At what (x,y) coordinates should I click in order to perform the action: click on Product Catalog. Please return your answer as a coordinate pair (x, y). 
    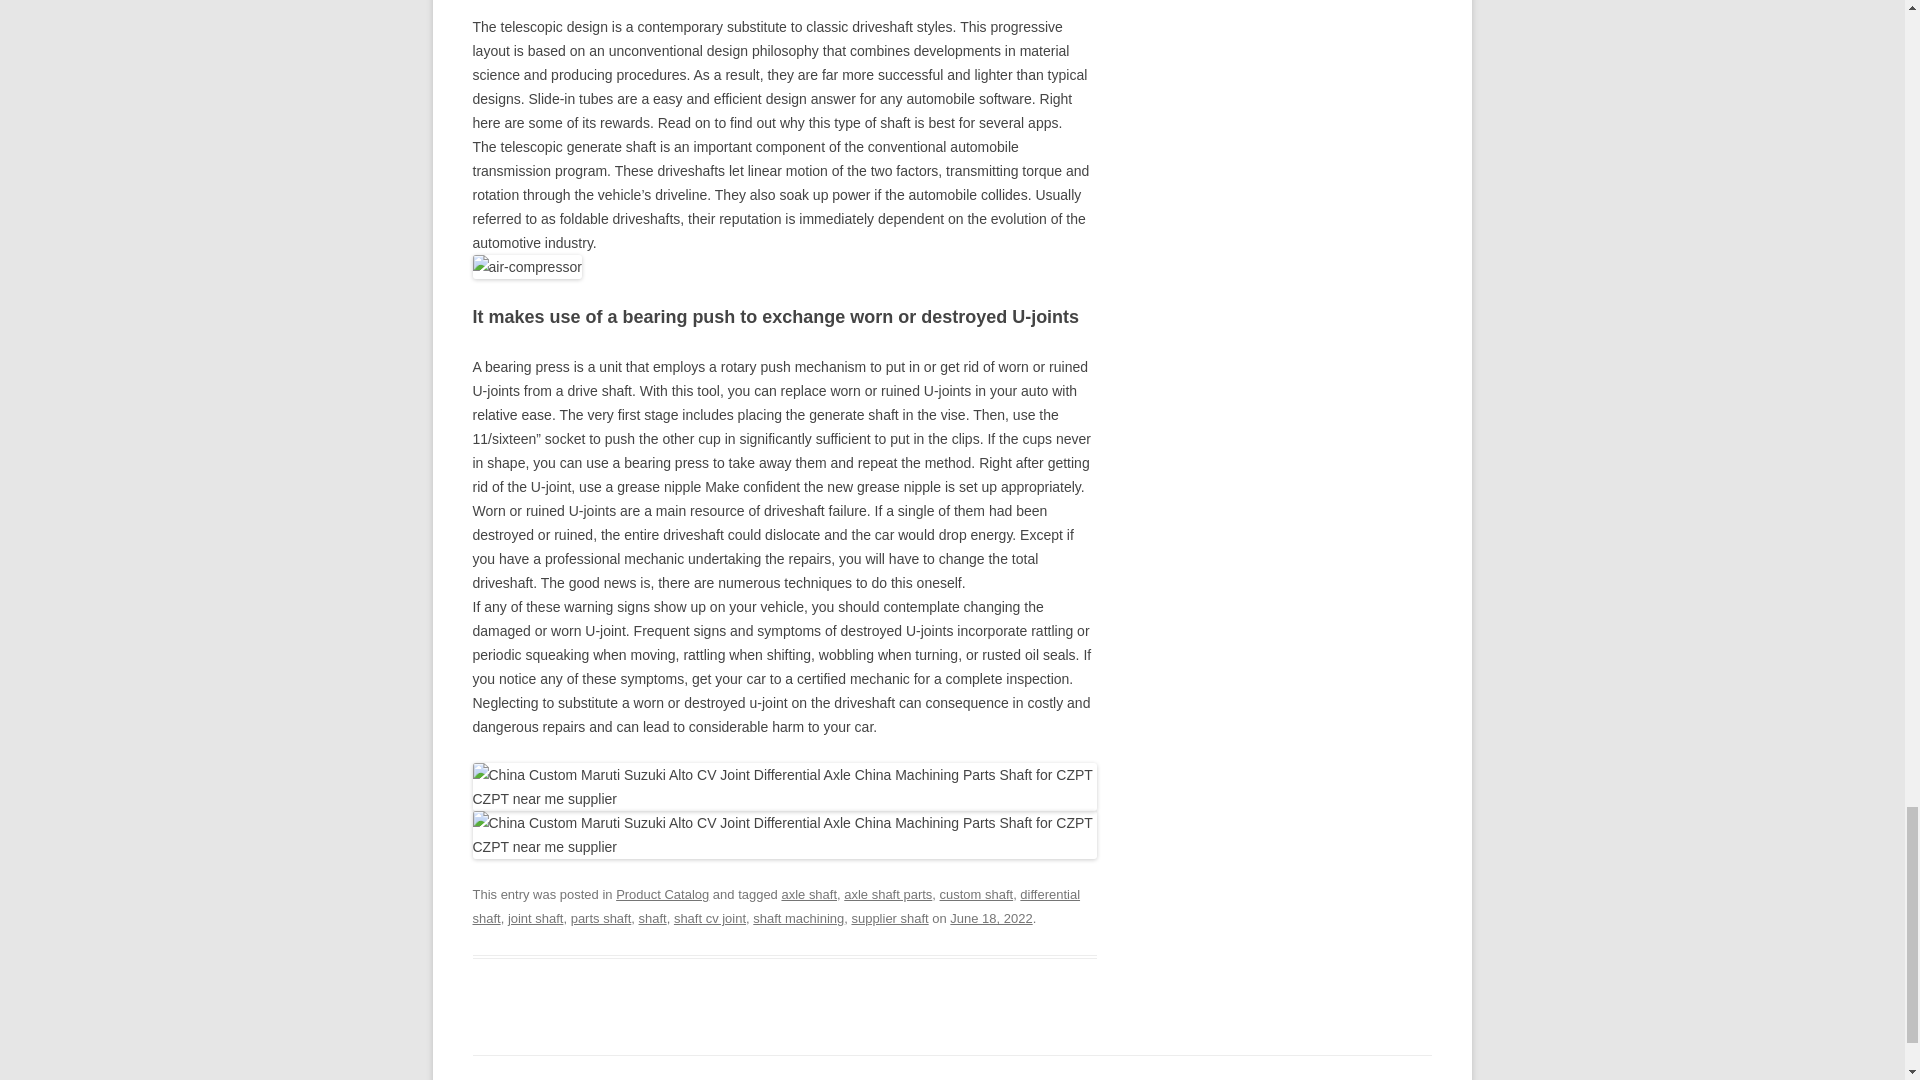
    Looking at the image, I should click on (662, 894).